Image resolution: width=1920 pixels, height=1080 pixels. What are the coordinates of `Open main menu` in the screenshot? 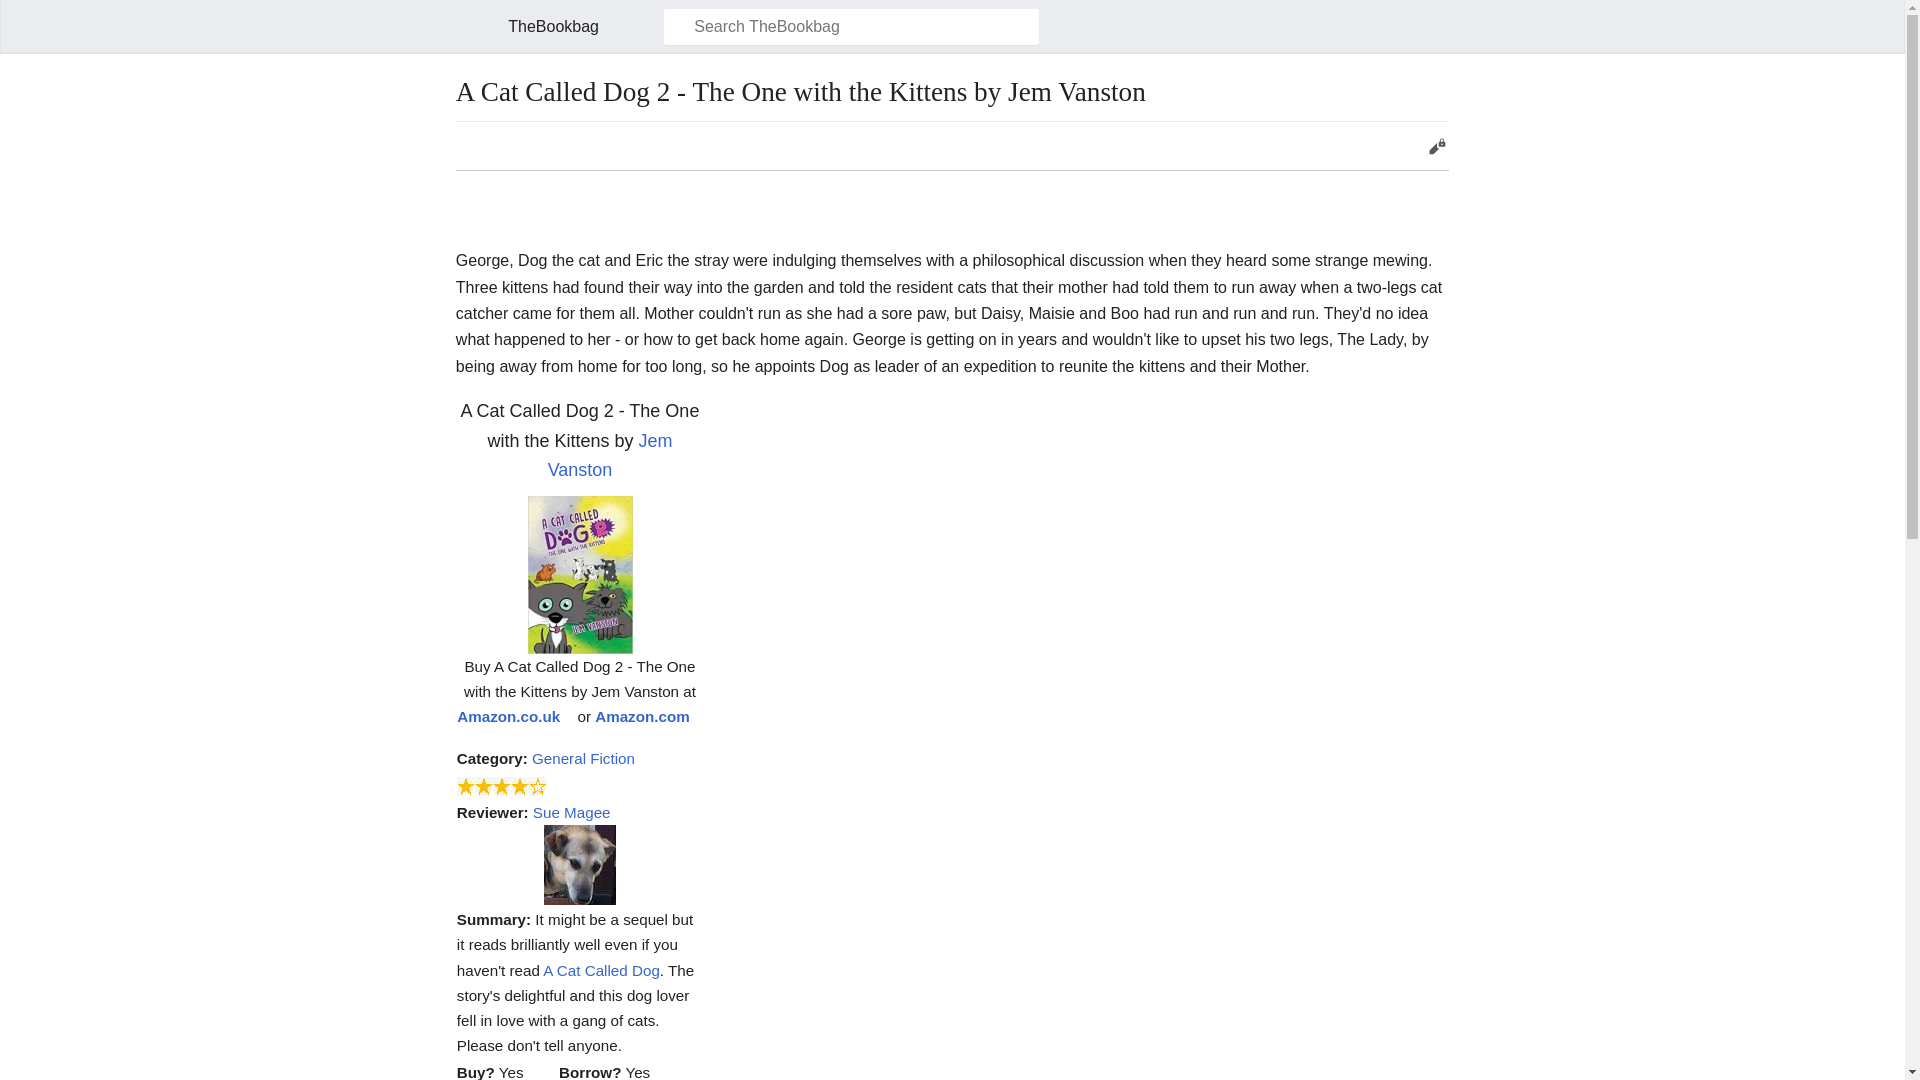 It's located at (465, 26).